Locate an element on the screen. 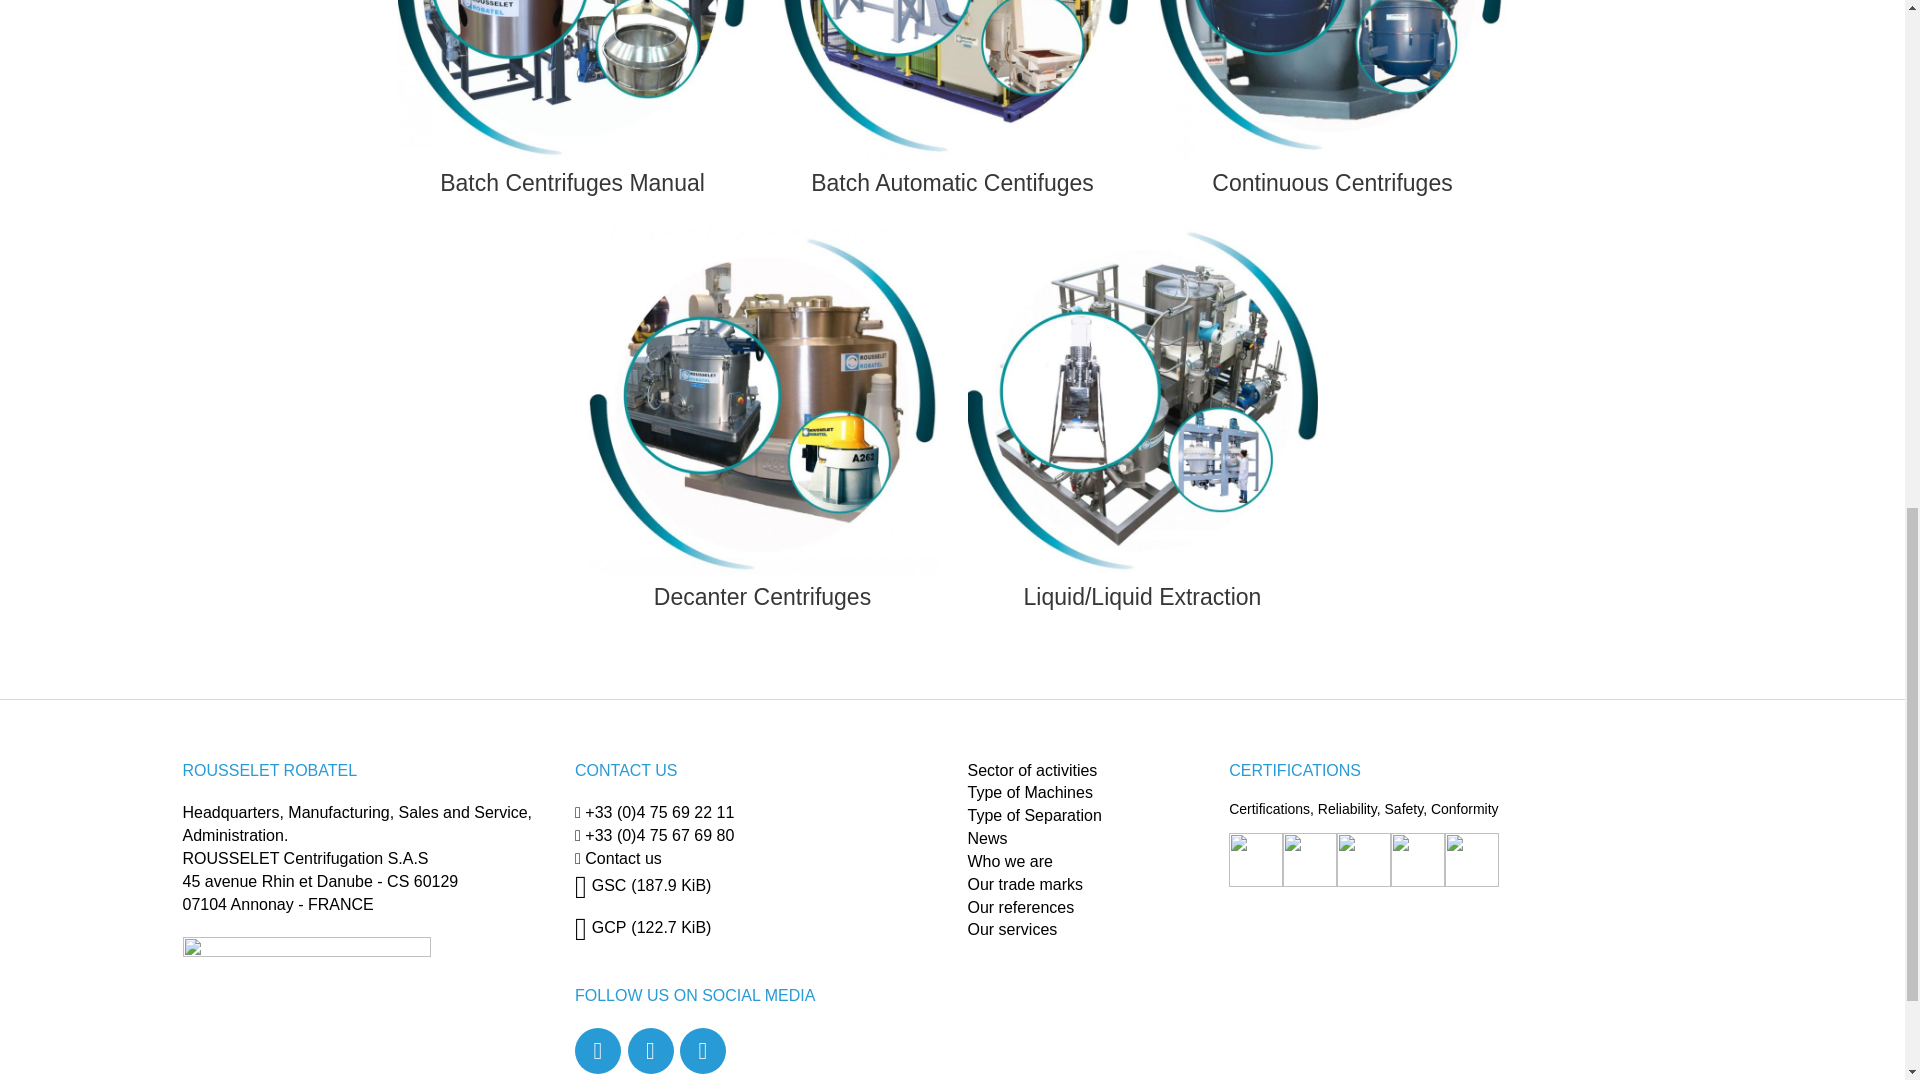  Download GENERAL SALES CONDITIONS.pdf is located at coordinates (642, 885).